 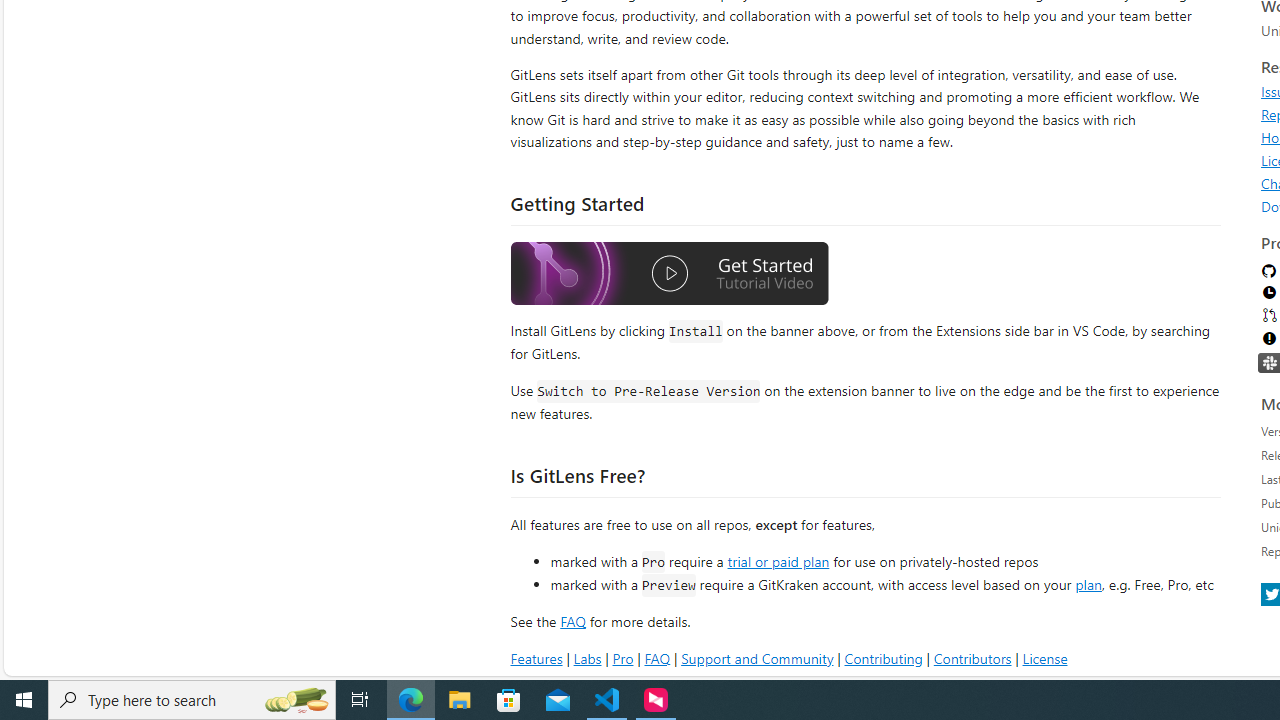 I want to click on Contributors, so click(x=972, y=658).